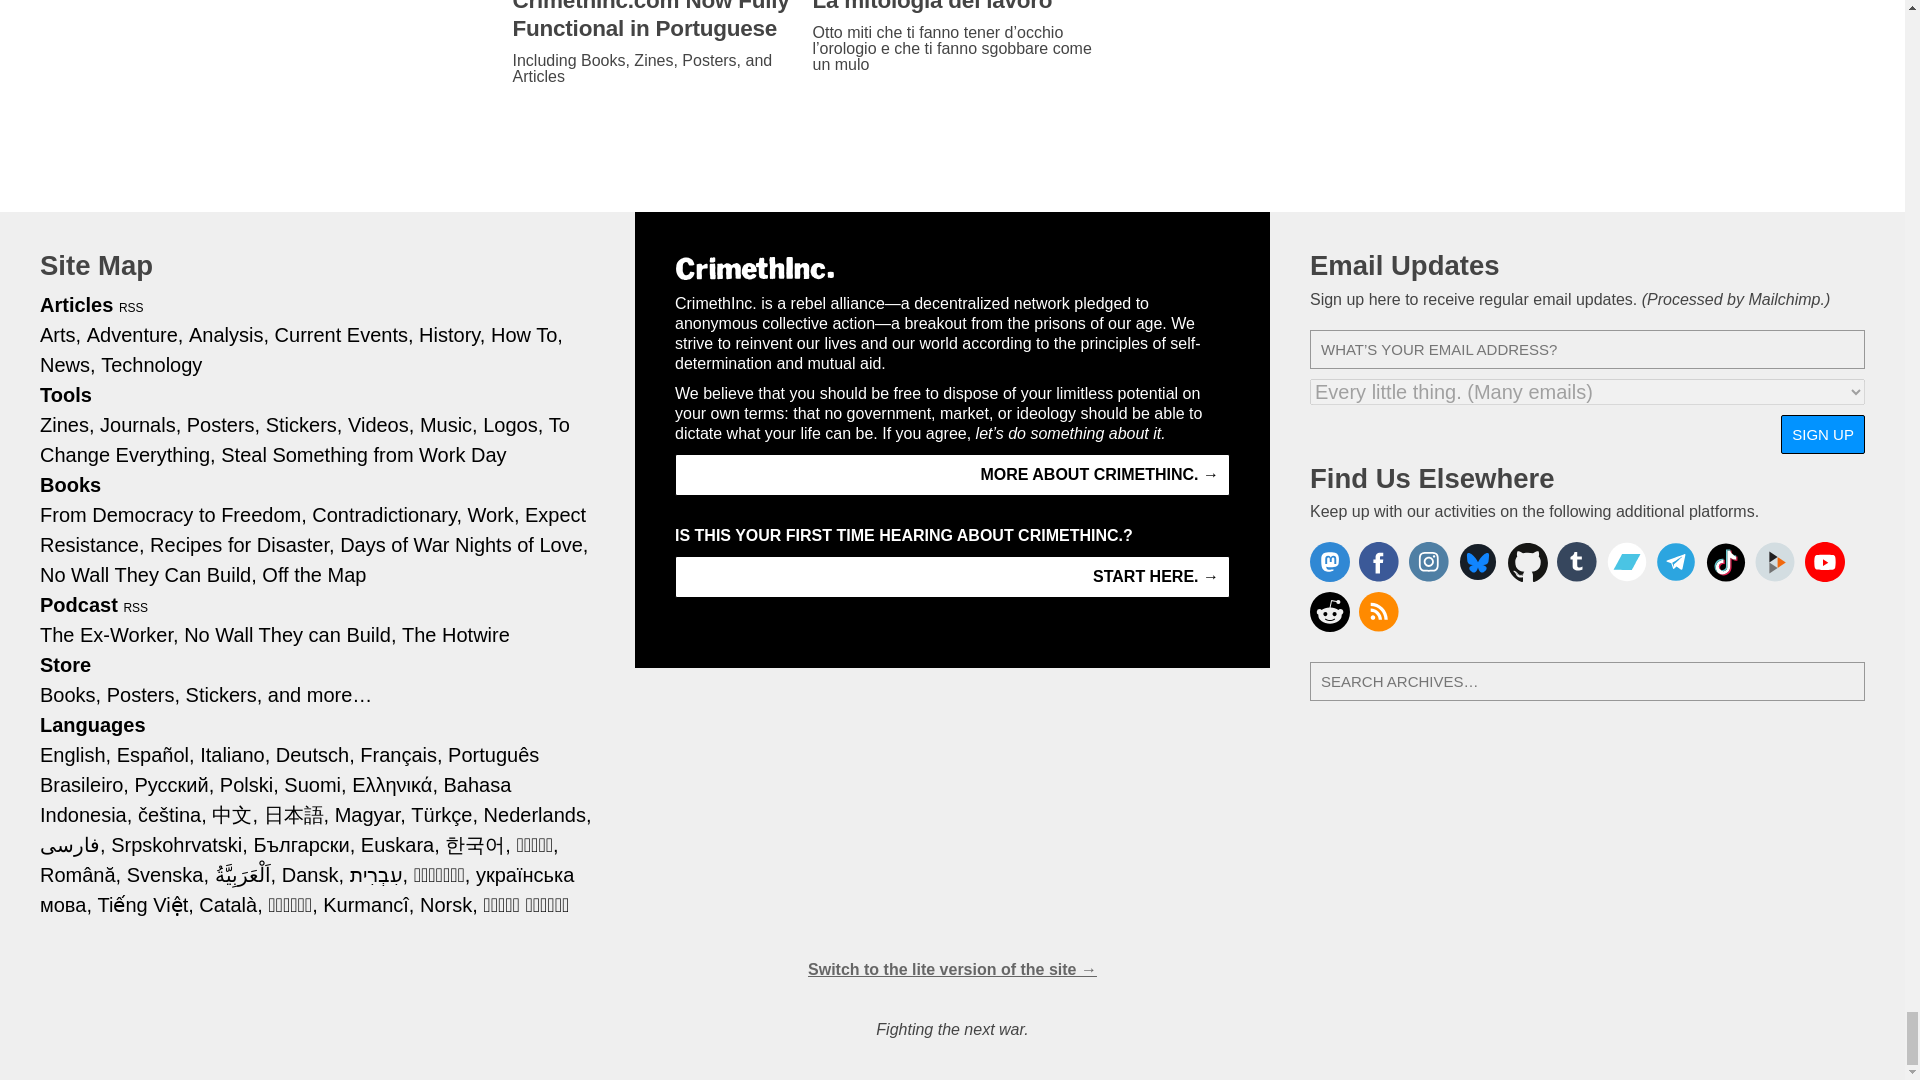  I want to click on Articles, so click(76, 304).